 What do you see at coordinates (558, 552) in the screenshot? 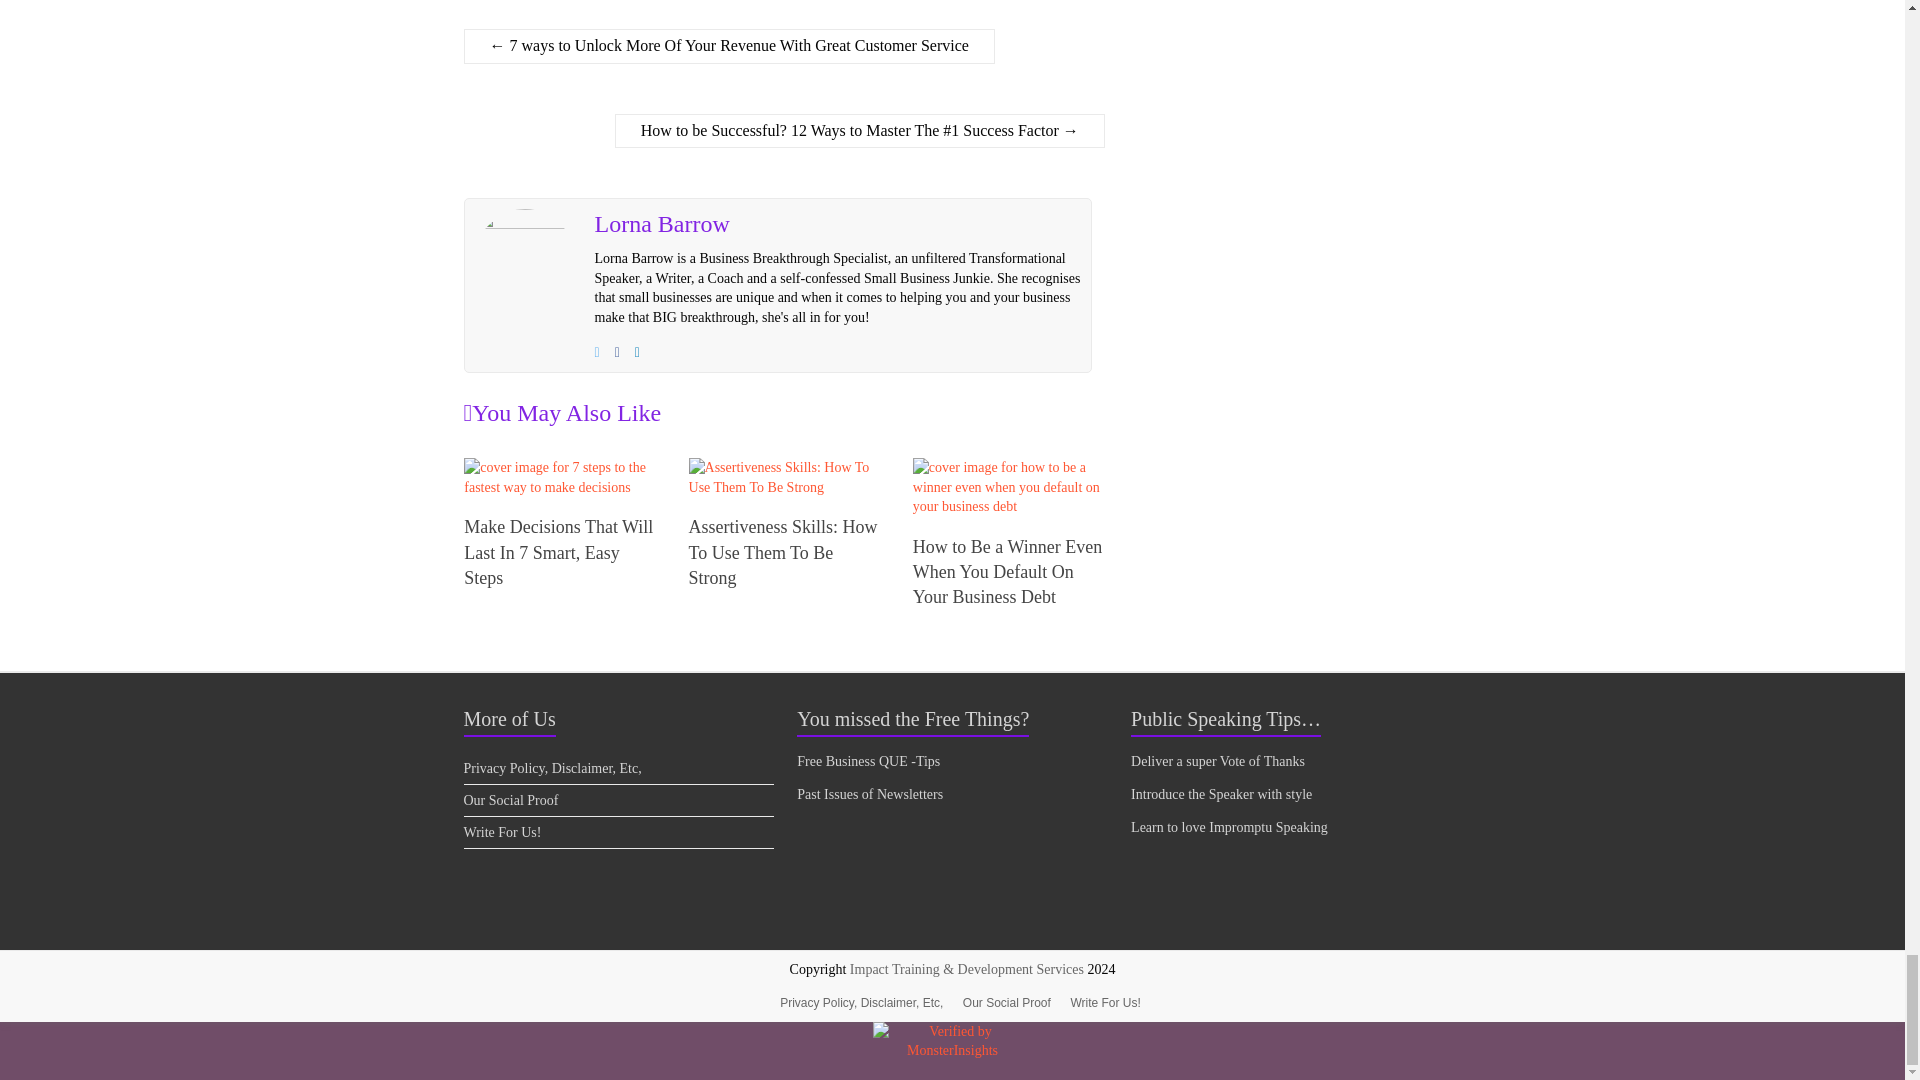
I see `Make Decisions That Will Last In 7 Smart, Easy Steps` at bounding box center [558, 552].